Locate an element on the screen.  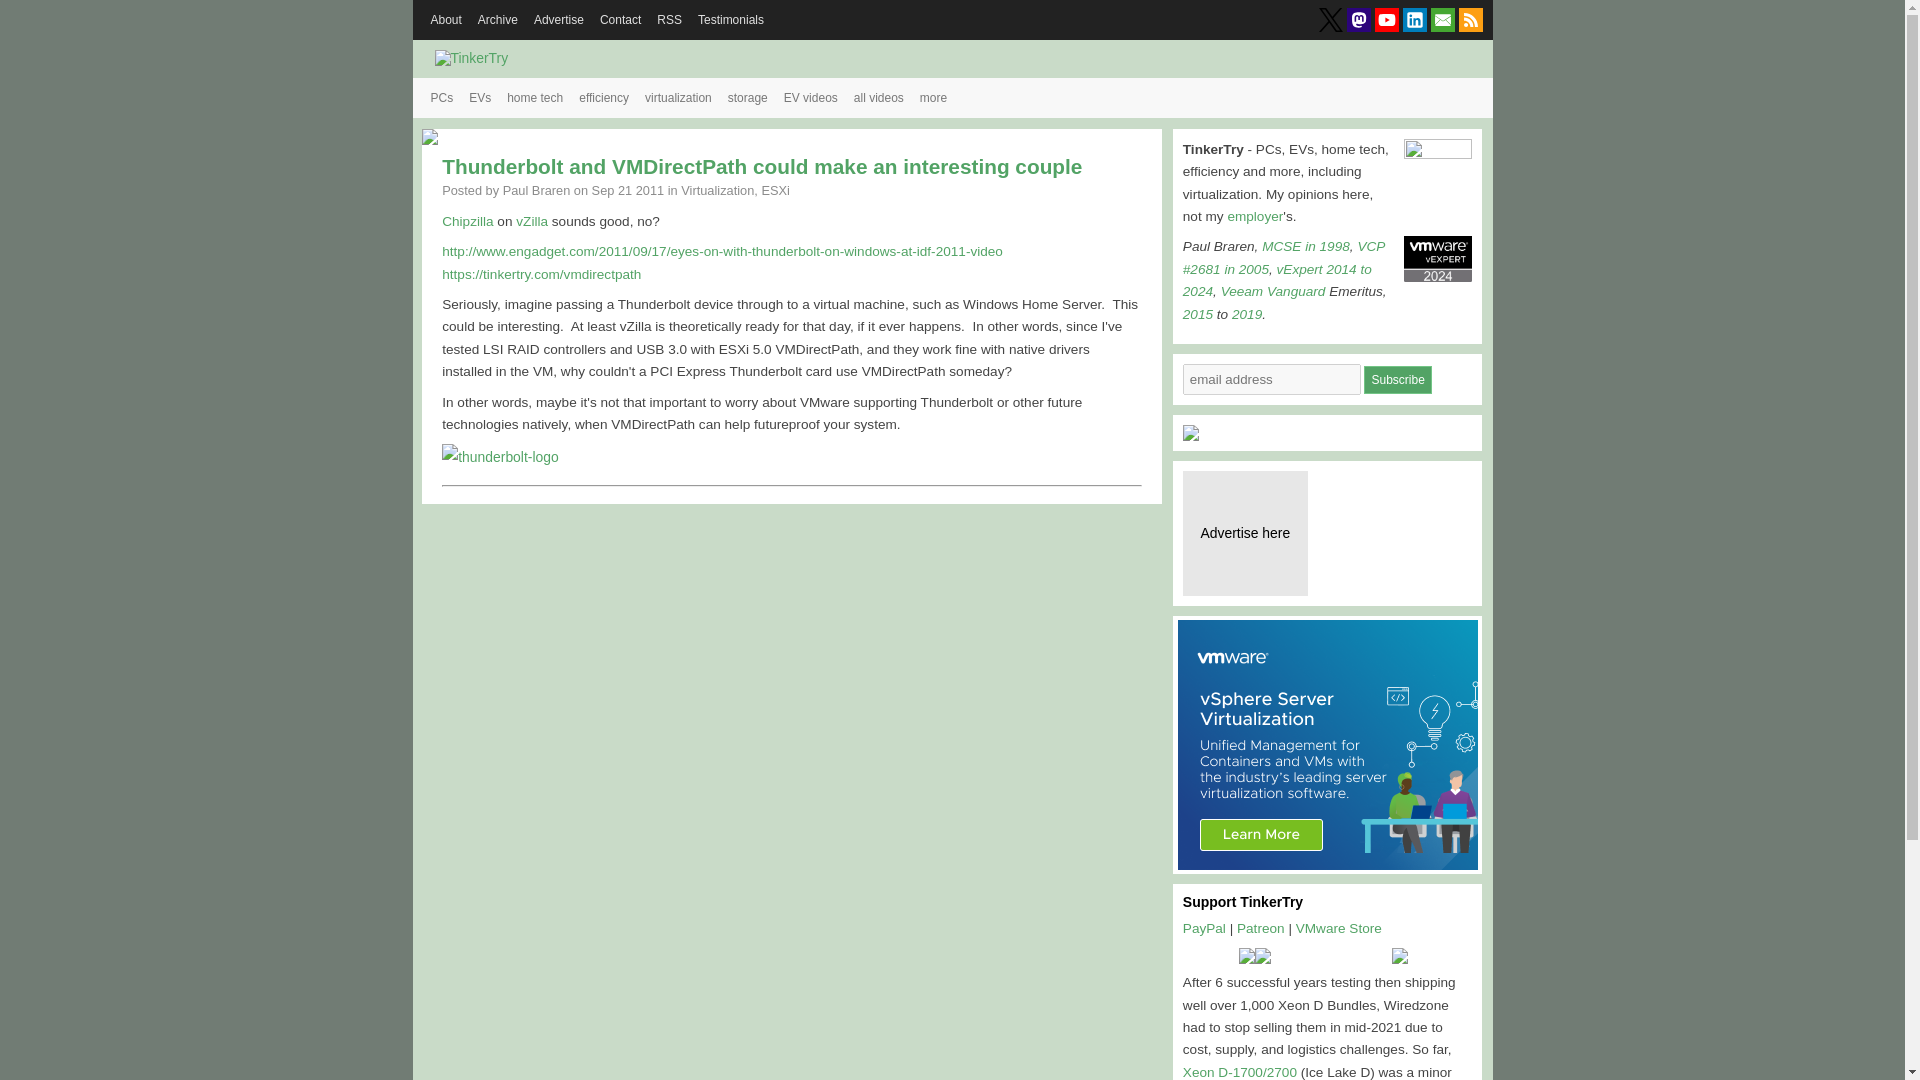
efficiency is located at coordinates (604, 97).